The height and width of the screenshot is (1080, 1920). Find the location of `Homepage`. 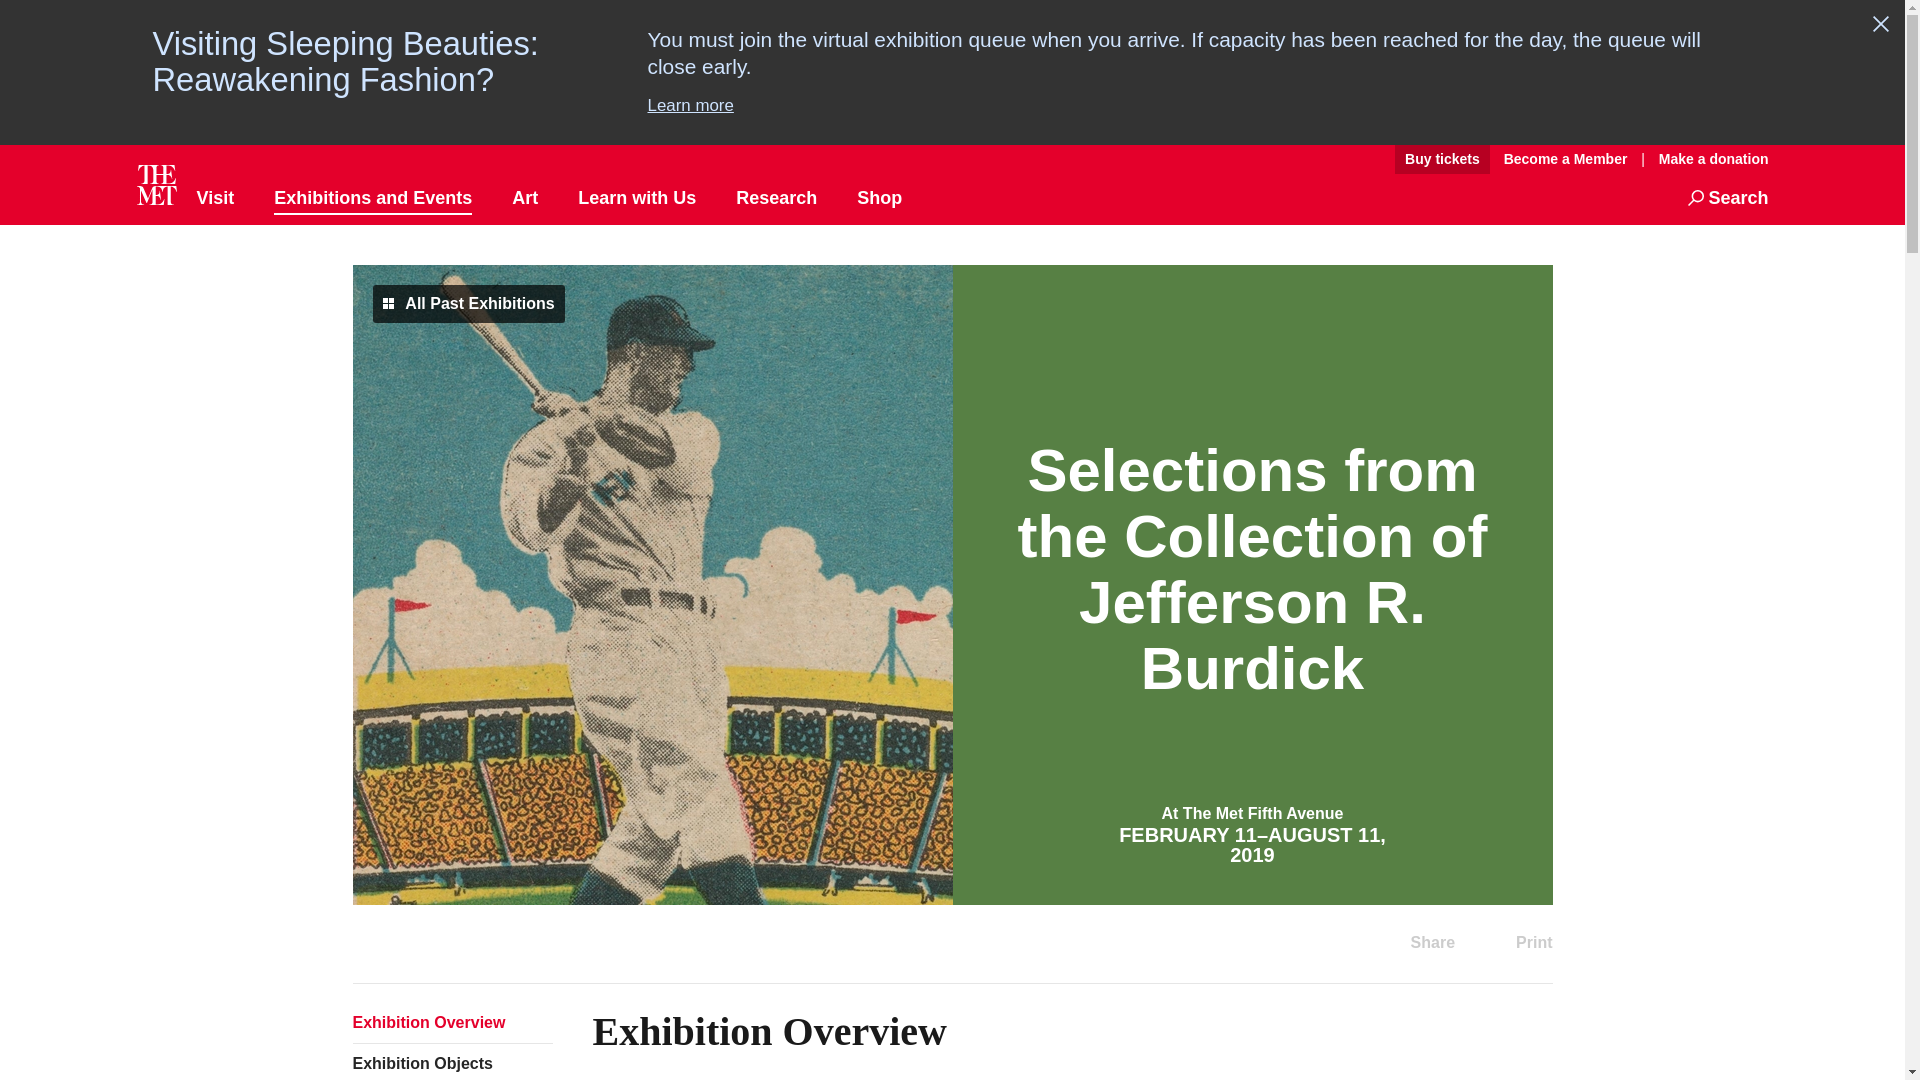

Homepage is located at coordinates (156, 185).